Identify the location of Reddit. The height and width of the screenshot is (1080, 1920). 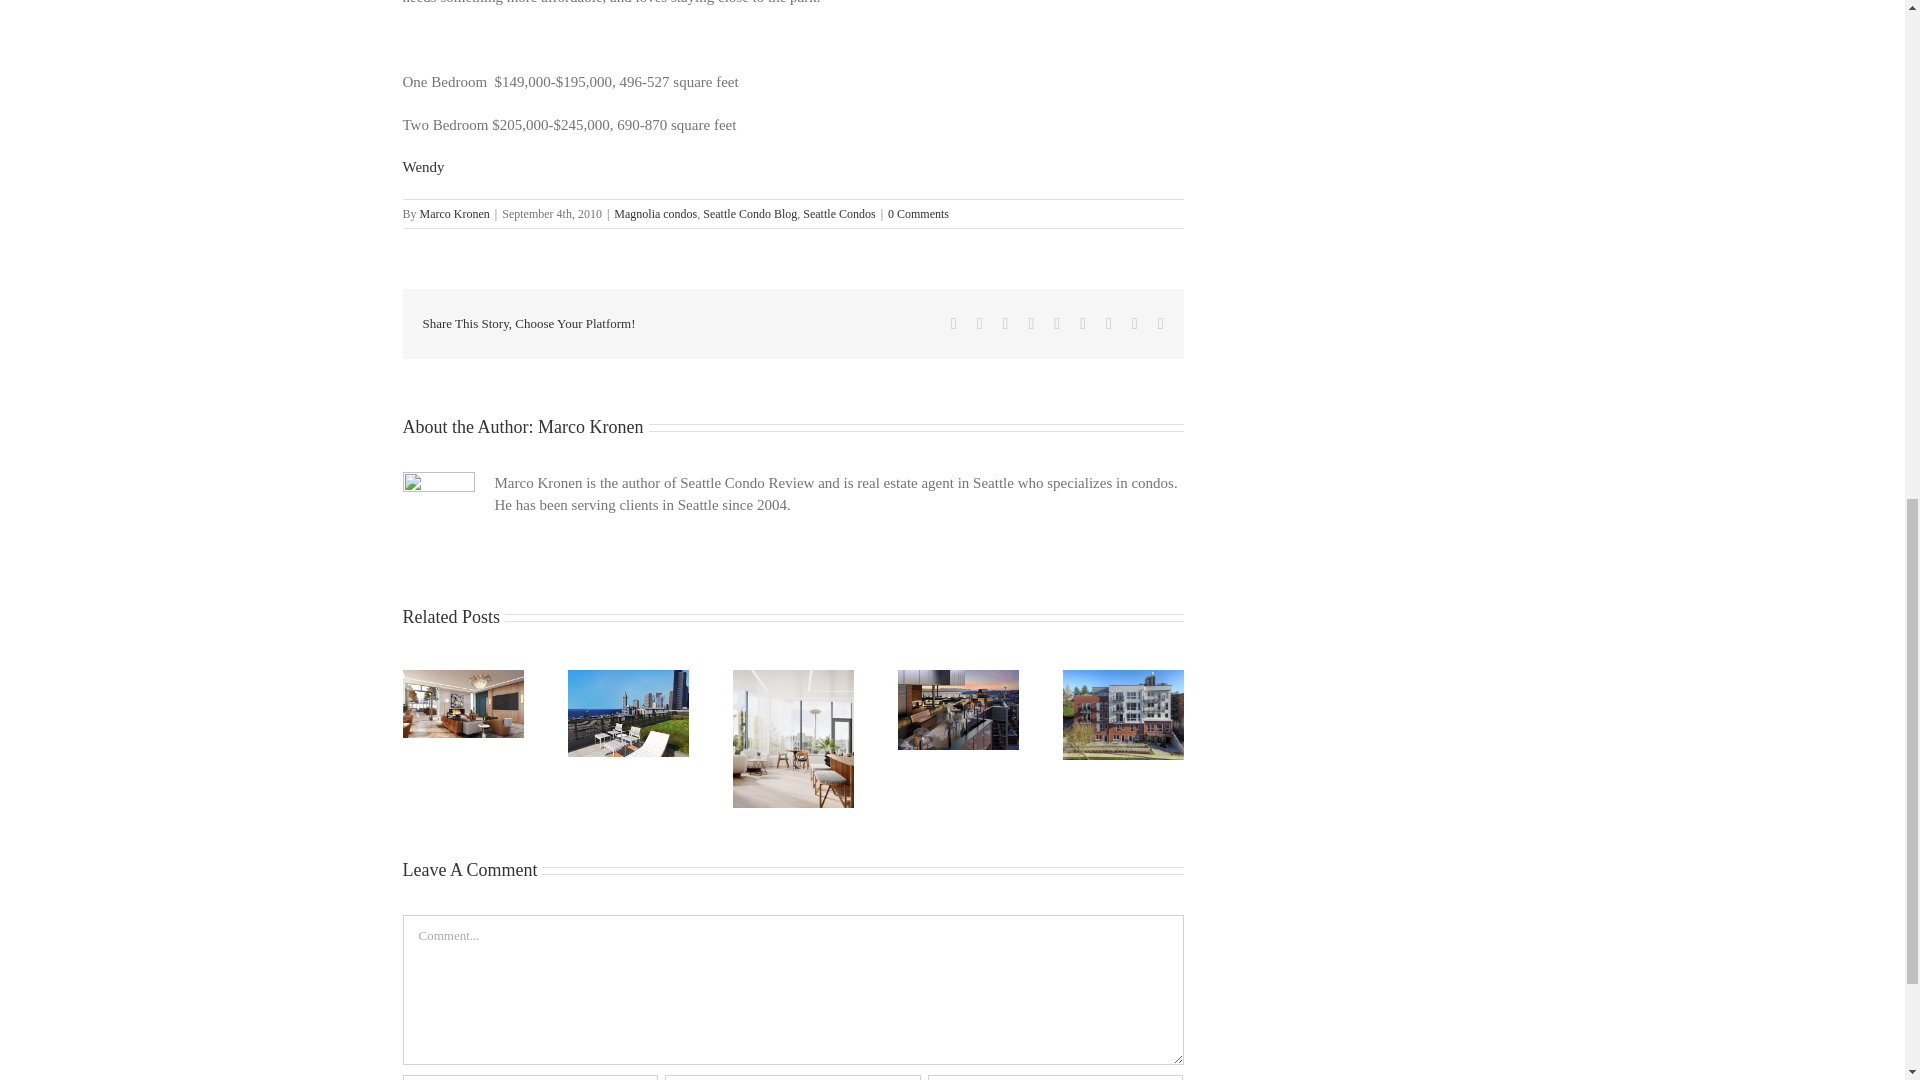
(1006, 324).